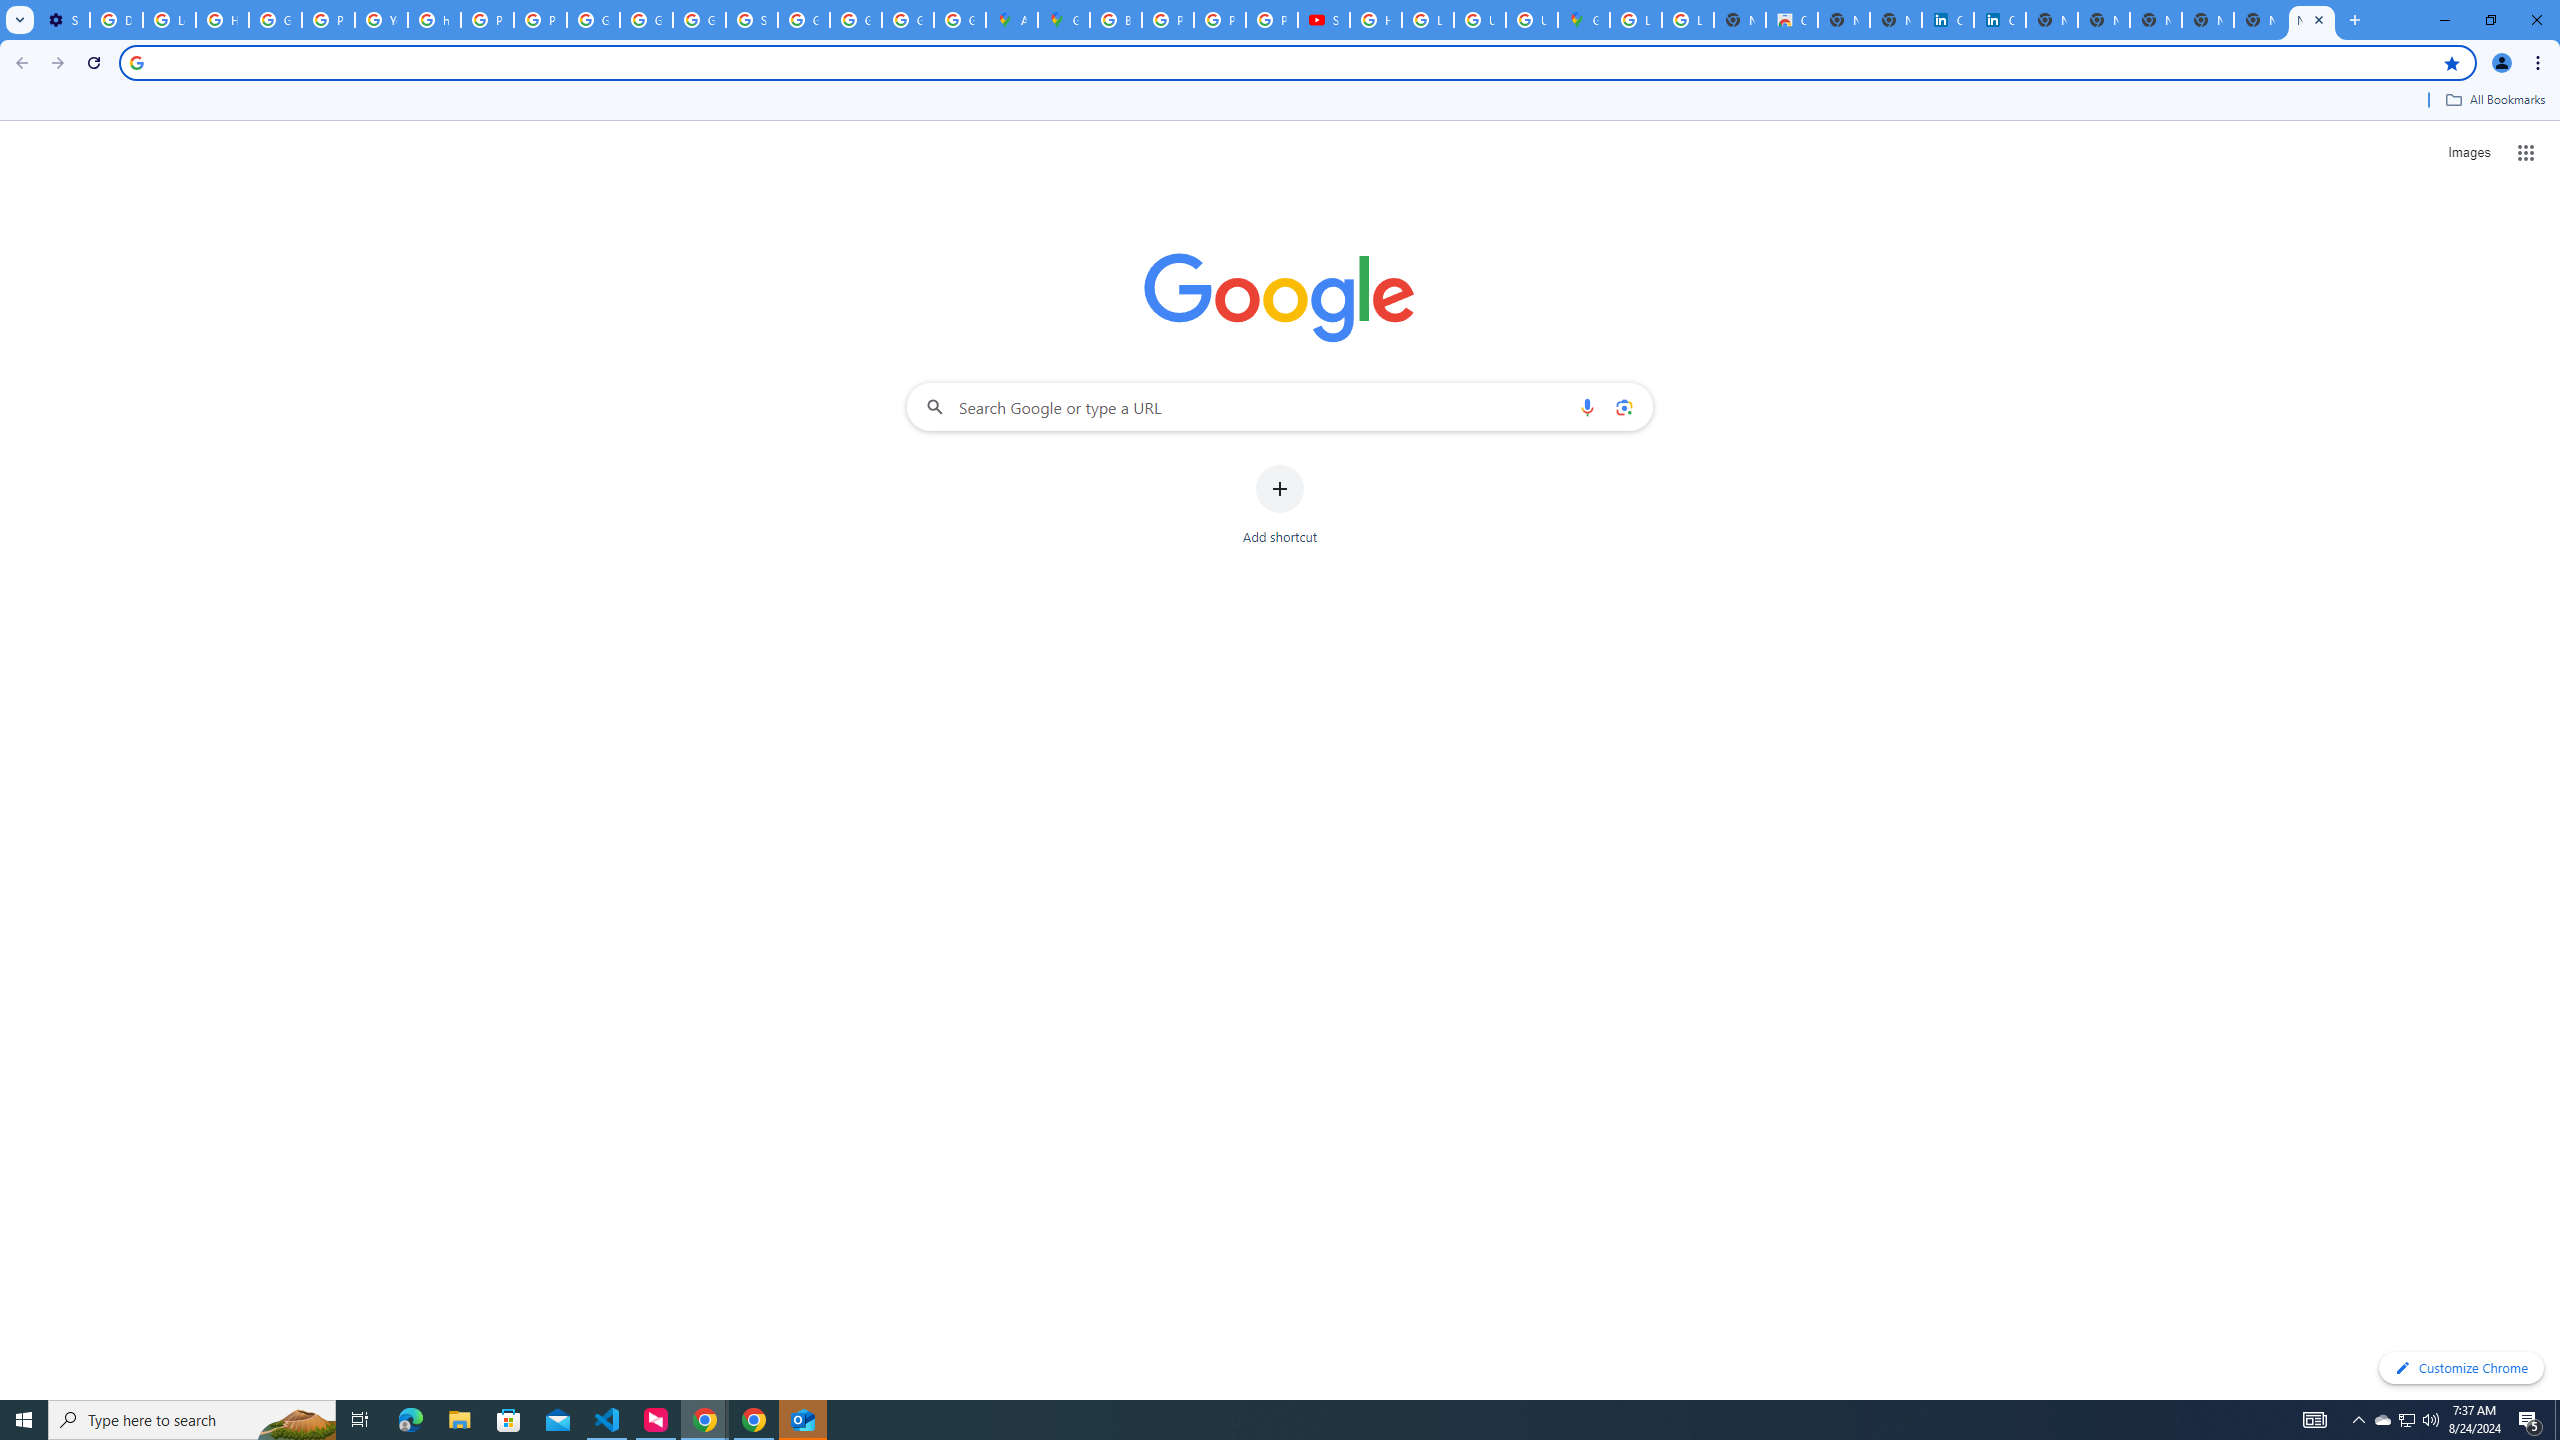 Image resolution: width=2560 pixels, height=1440 pixels. What do you see at coordinates (2311, 20) in the screenshot?
I see `New Tab` at bounding box center [2311, 20].